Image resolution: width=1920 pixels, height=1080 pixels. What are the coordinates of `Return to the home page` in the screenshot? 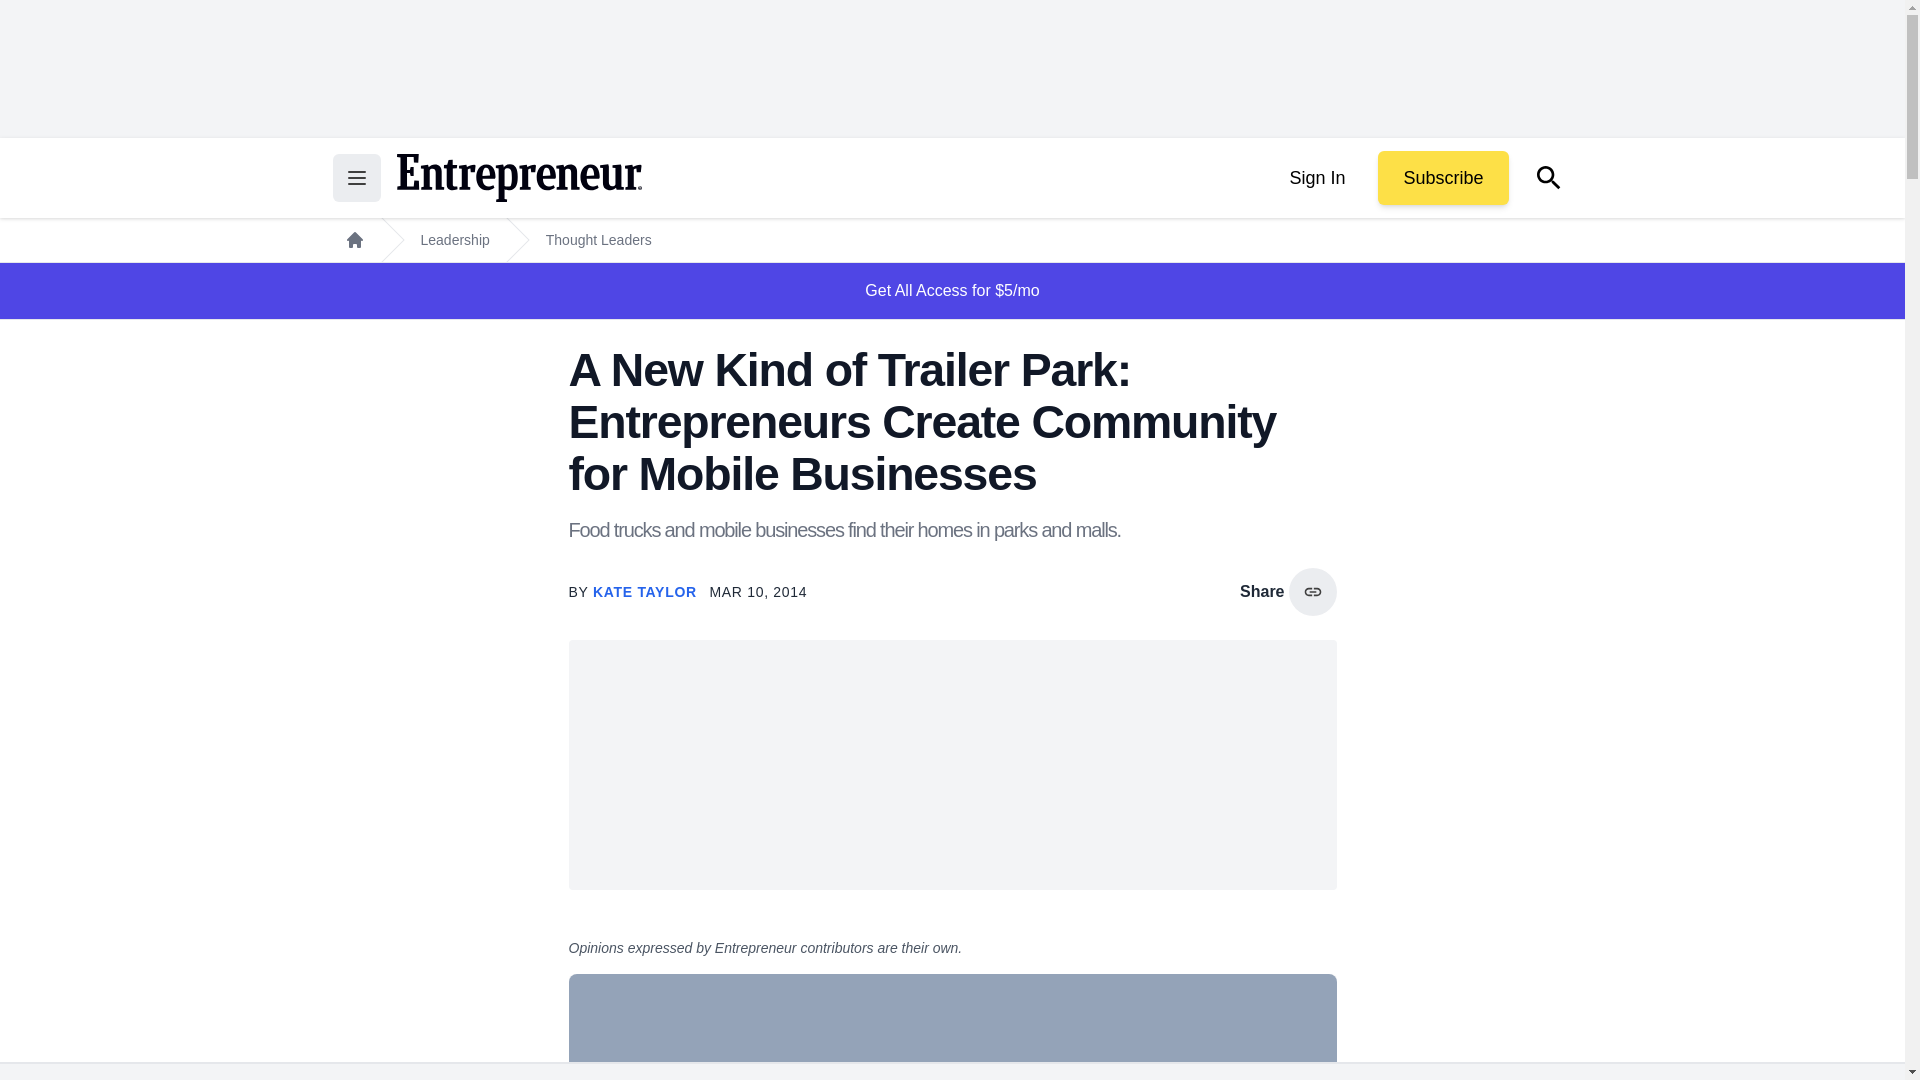 It's located at (518, 178).